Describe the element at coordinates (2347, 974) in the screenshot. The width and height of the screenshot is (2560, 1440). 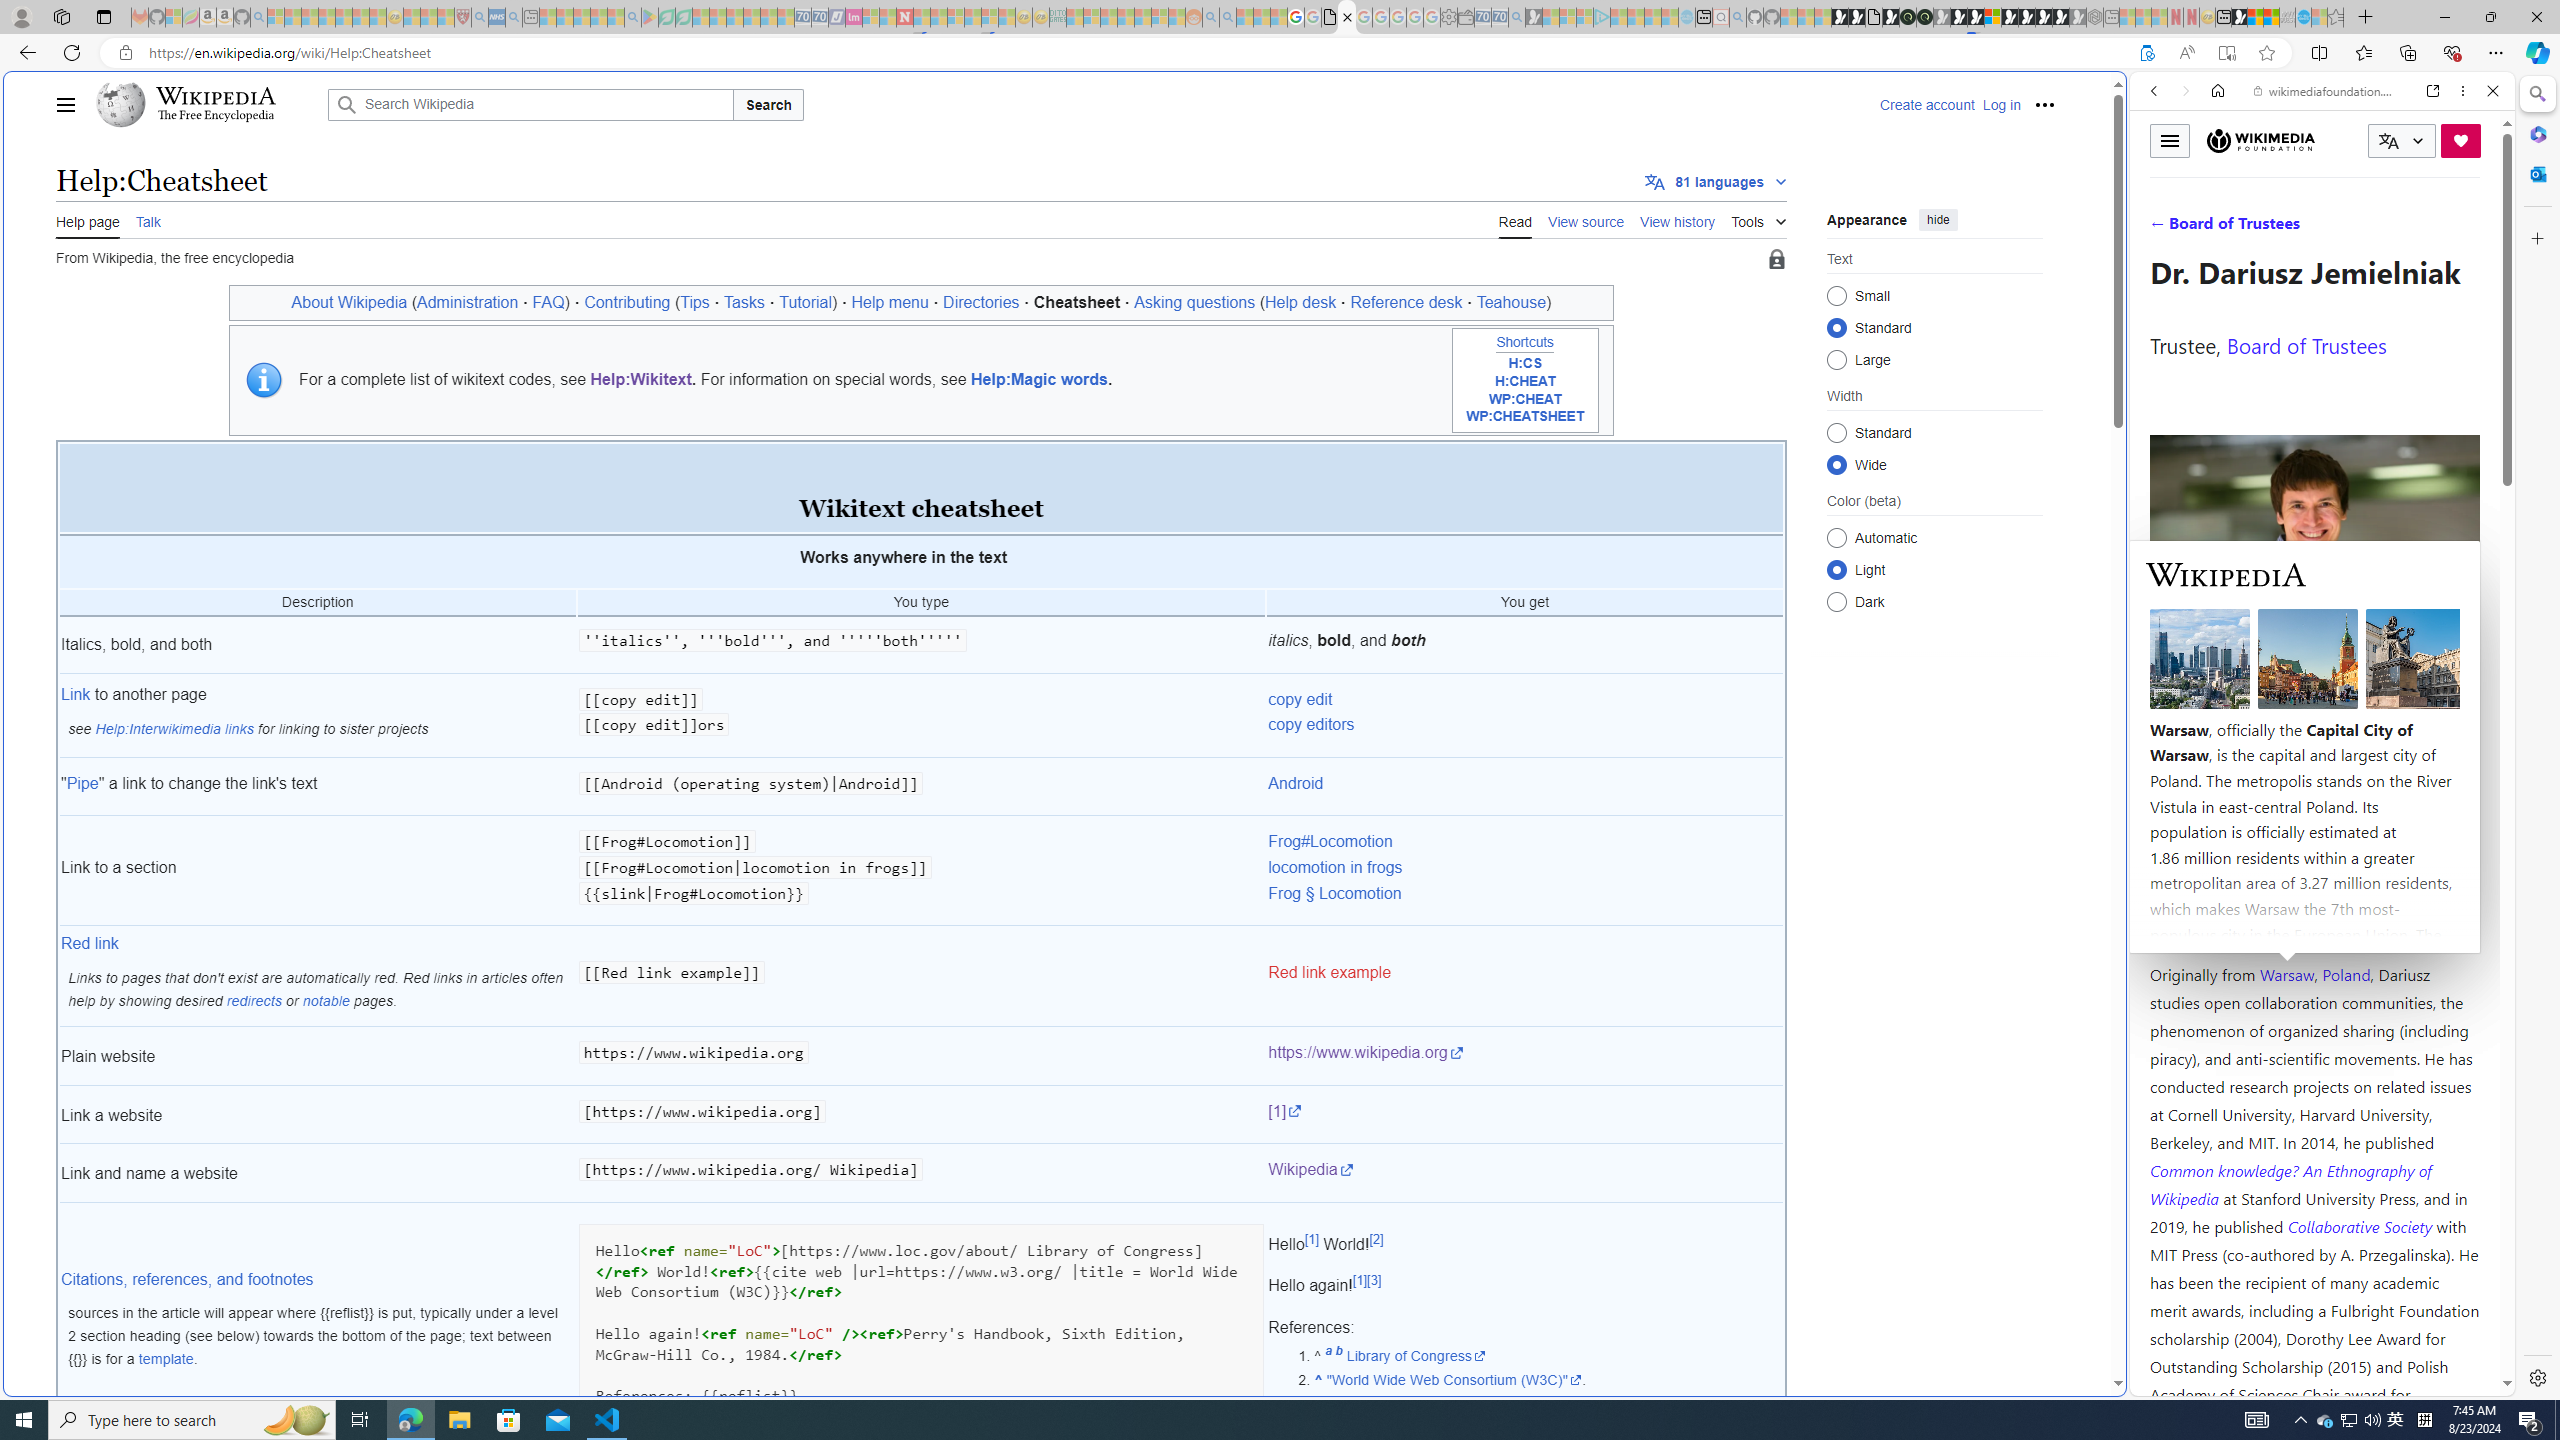
I see `Poland` at that location.